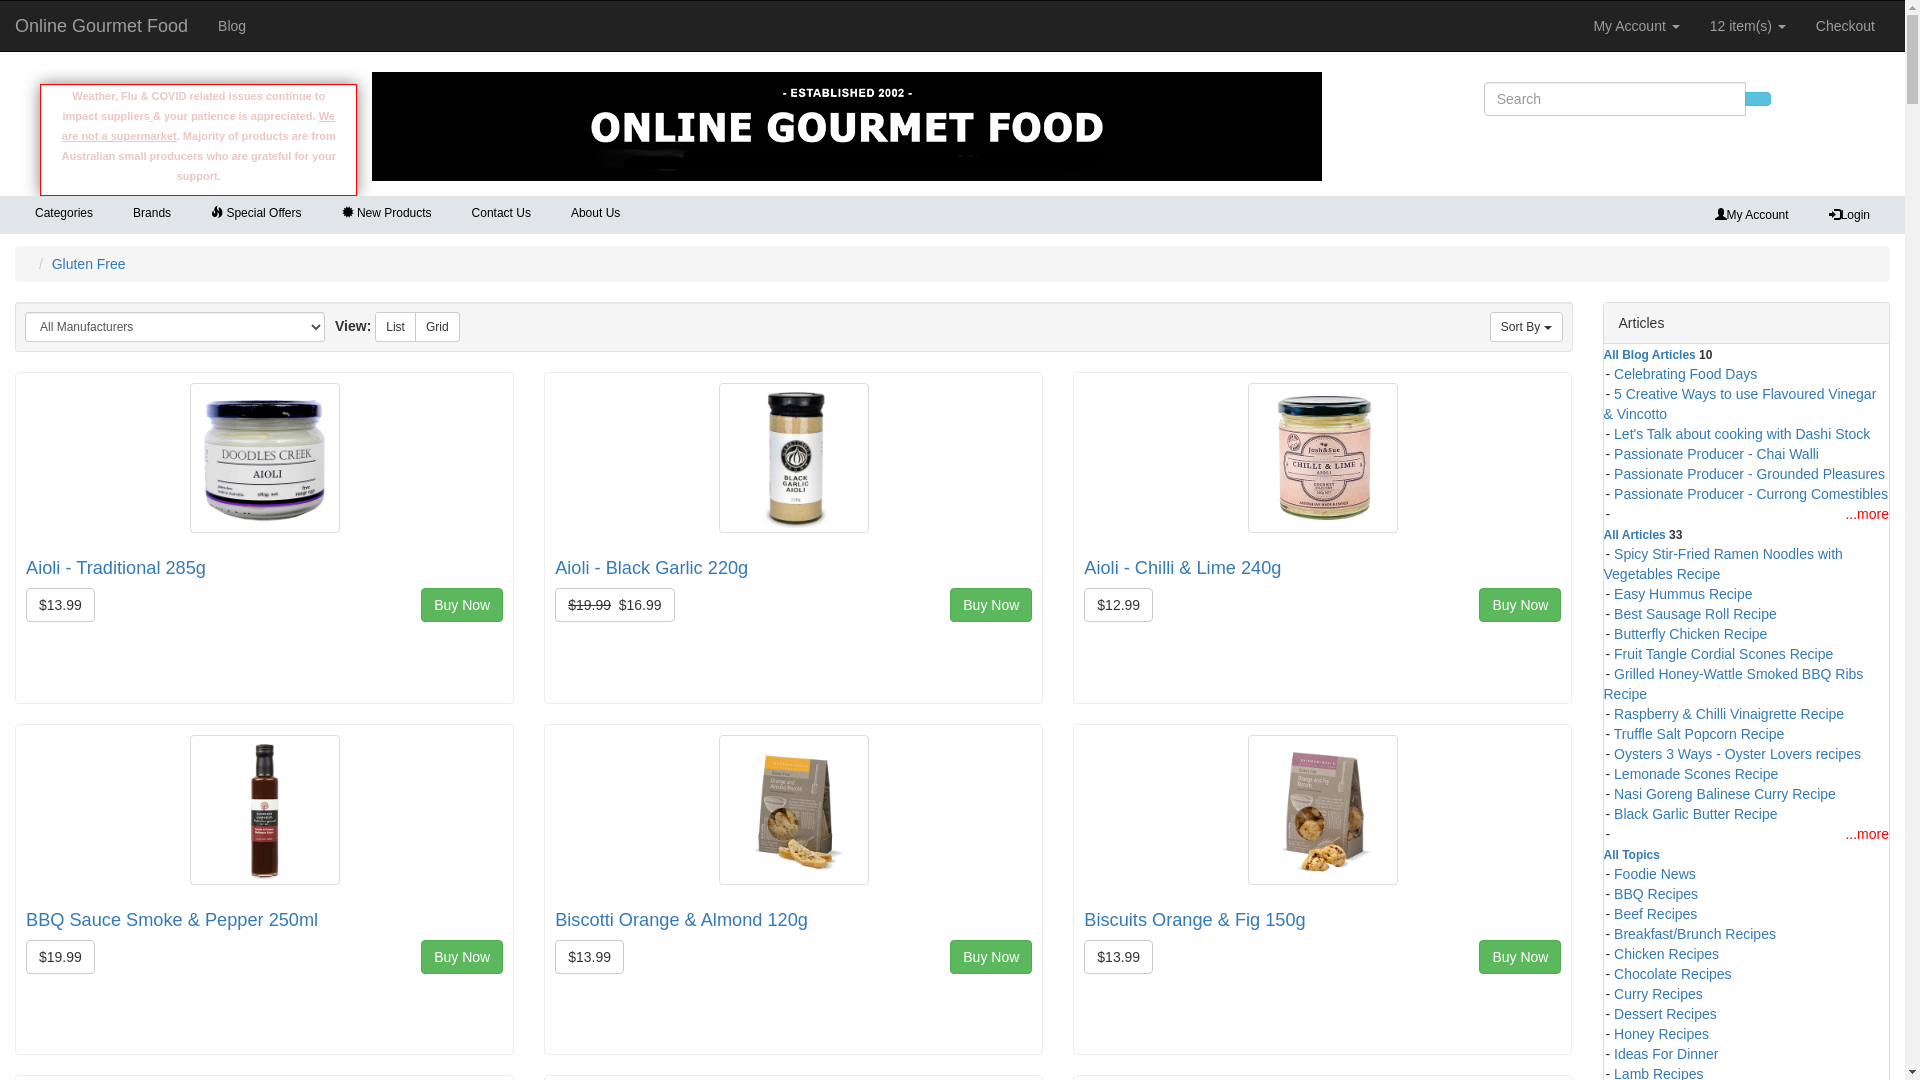 This screenshot has width=1920, height=1080. I want to click on Biscuits Orange & Fig 150g, so click(1194, 920).